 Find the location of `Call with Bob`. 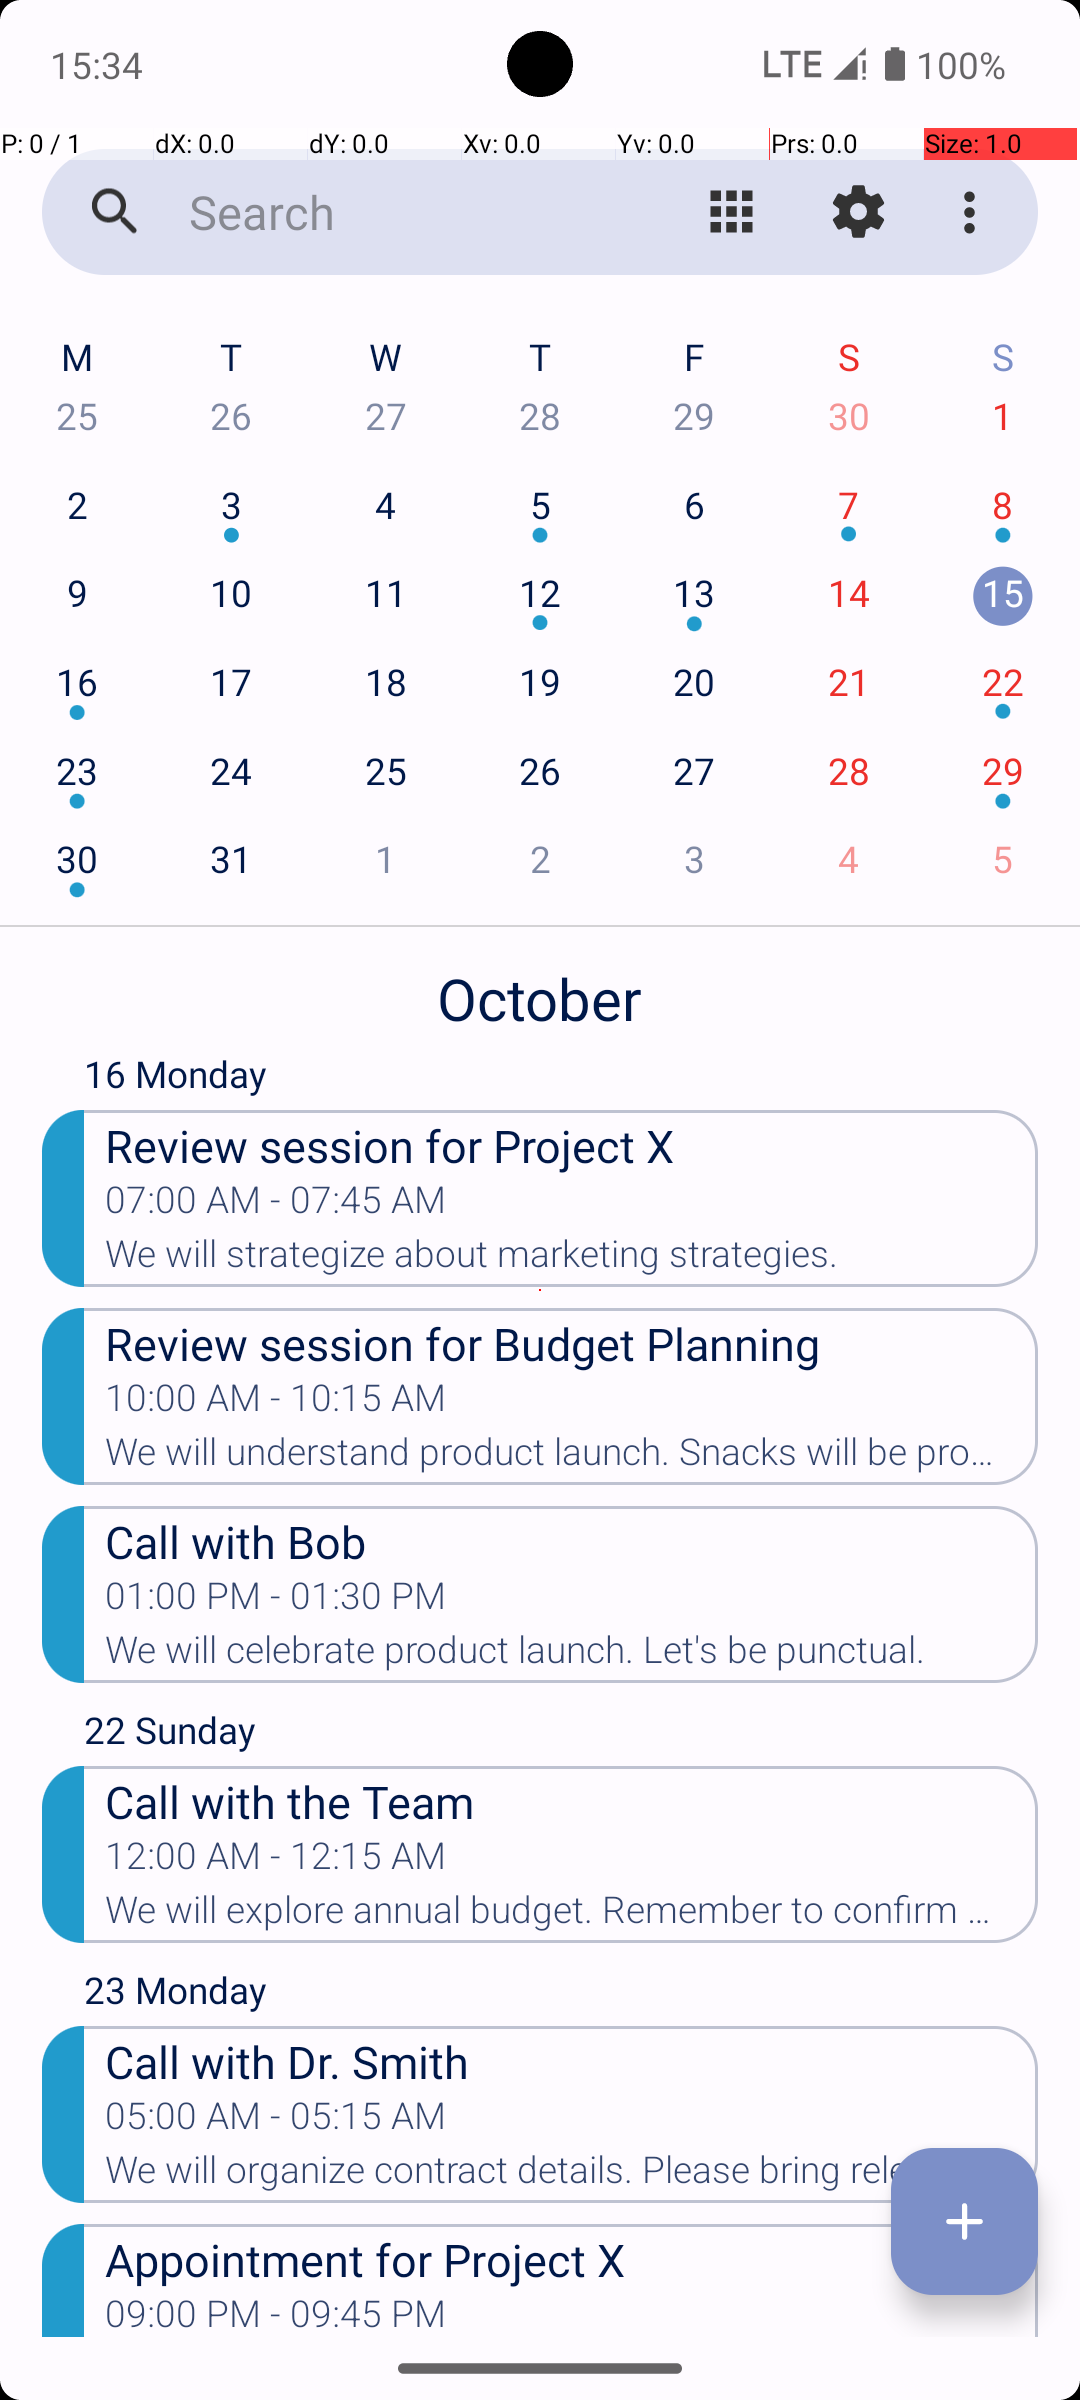

Call with Bob is located at coordinates (572, 1540).